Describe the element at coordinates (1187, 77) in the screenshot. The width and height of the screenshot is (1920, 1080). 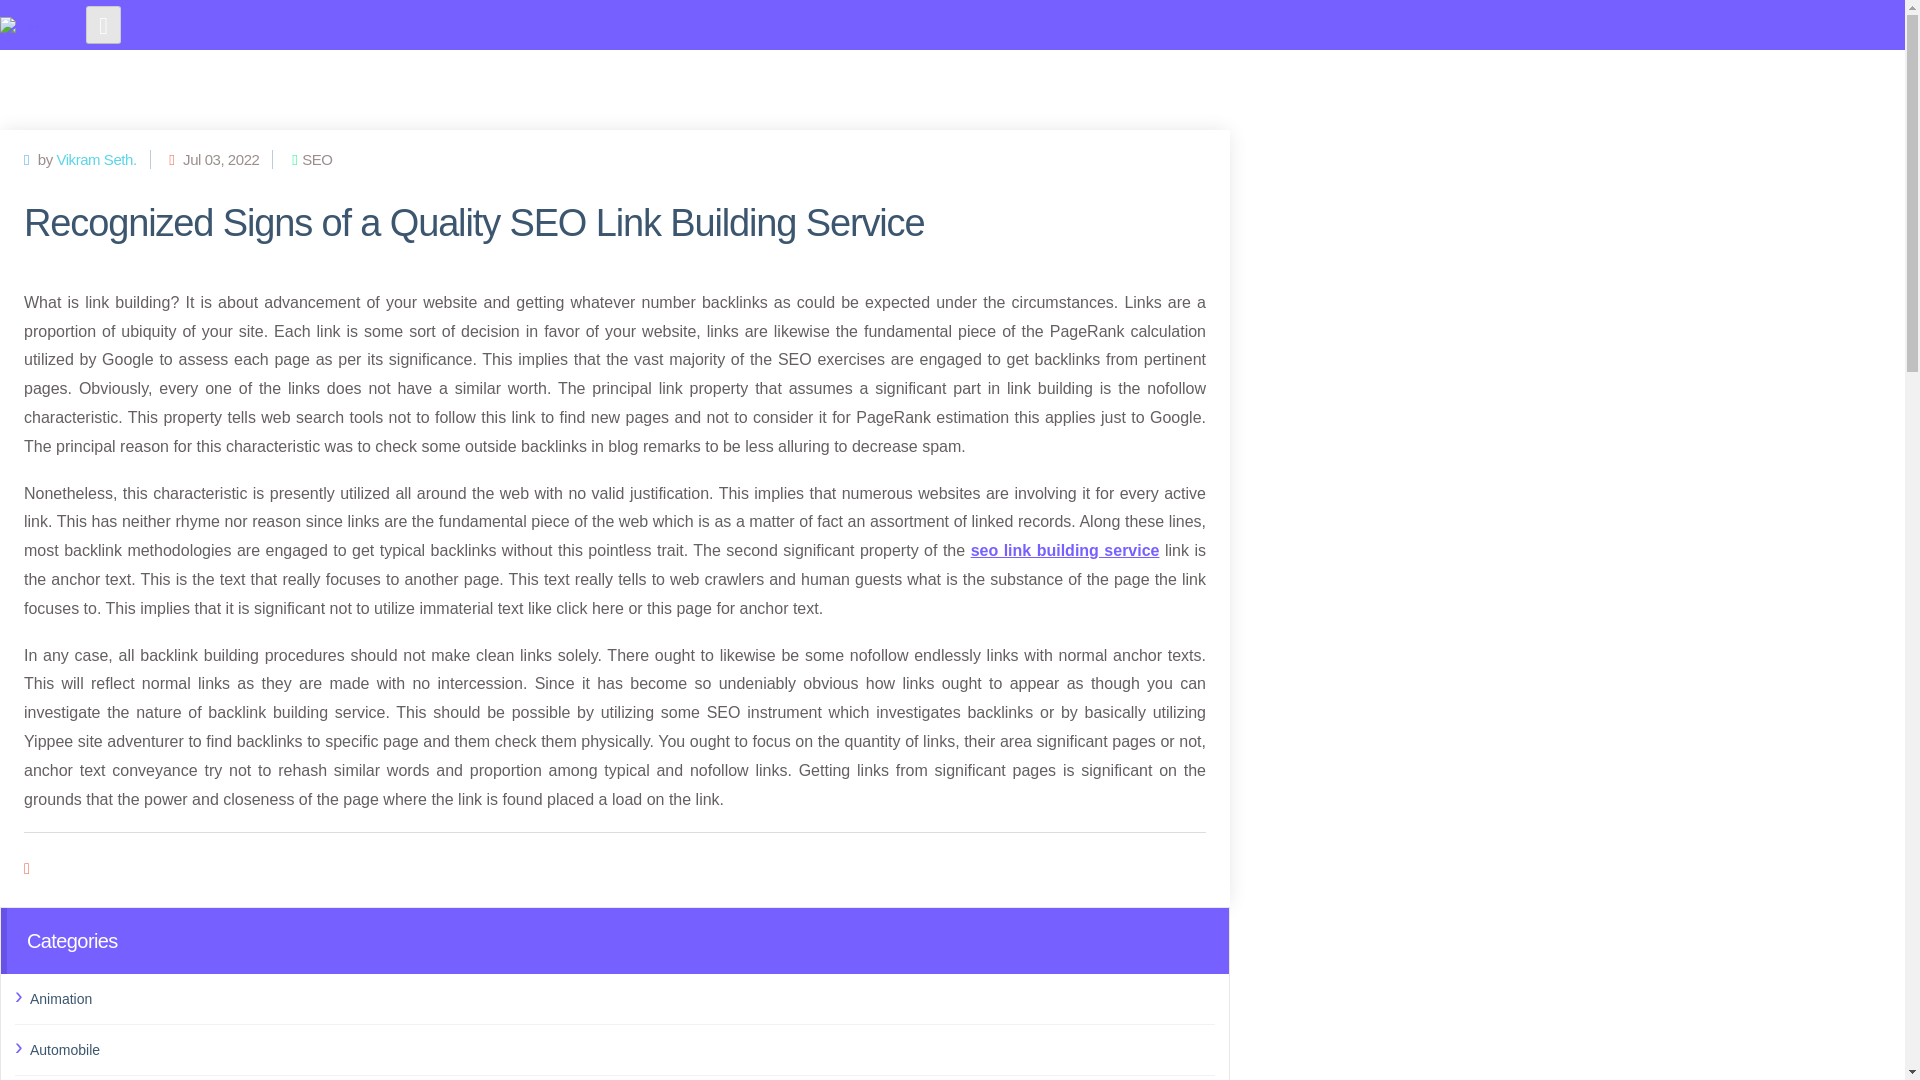
I see `BUSINESS` at that location.